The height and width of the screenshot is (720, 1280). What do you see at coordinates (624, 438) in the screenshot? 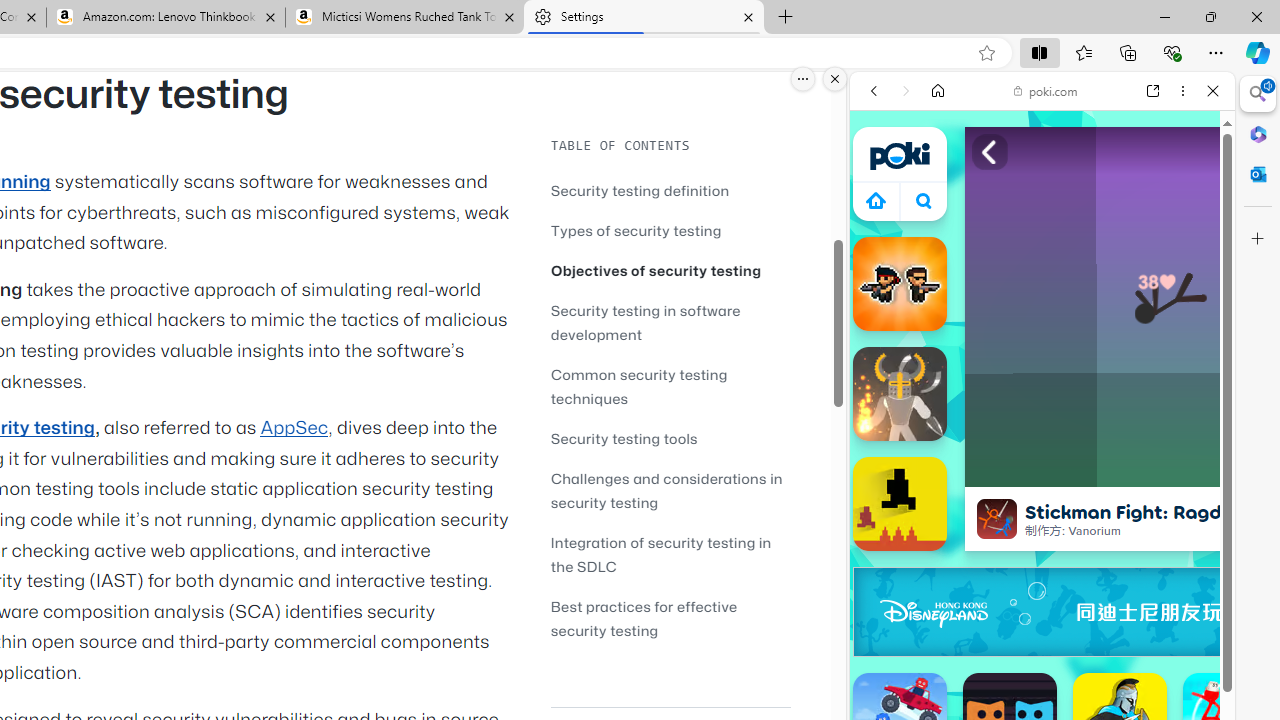
I see `Security testing tools` at bounding box center [624, 438].